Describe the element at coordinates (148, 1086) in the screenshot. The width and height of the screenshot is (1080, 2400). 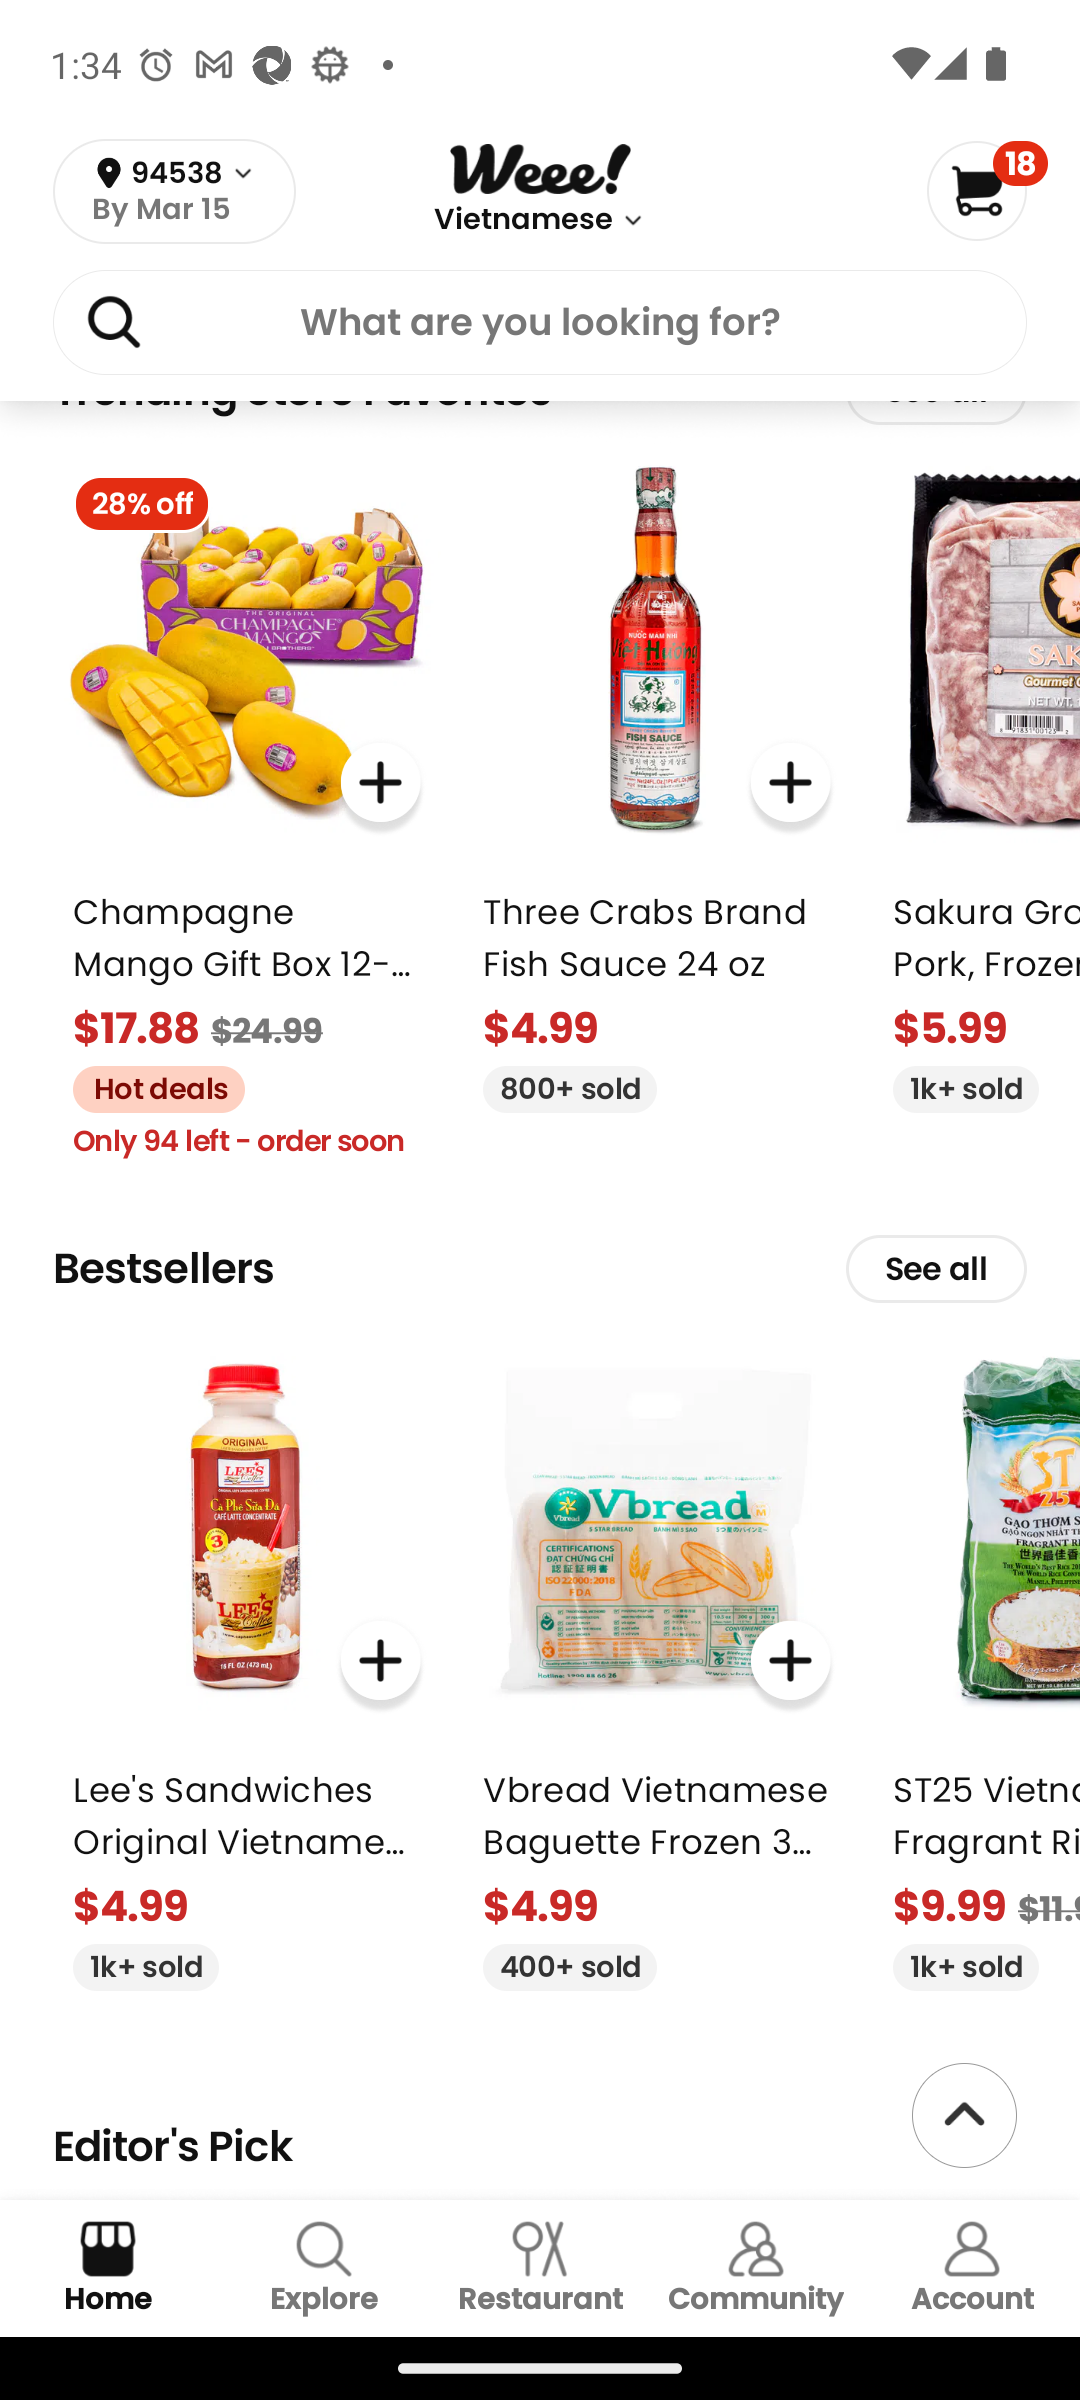
I see `Hot deals` at that location.